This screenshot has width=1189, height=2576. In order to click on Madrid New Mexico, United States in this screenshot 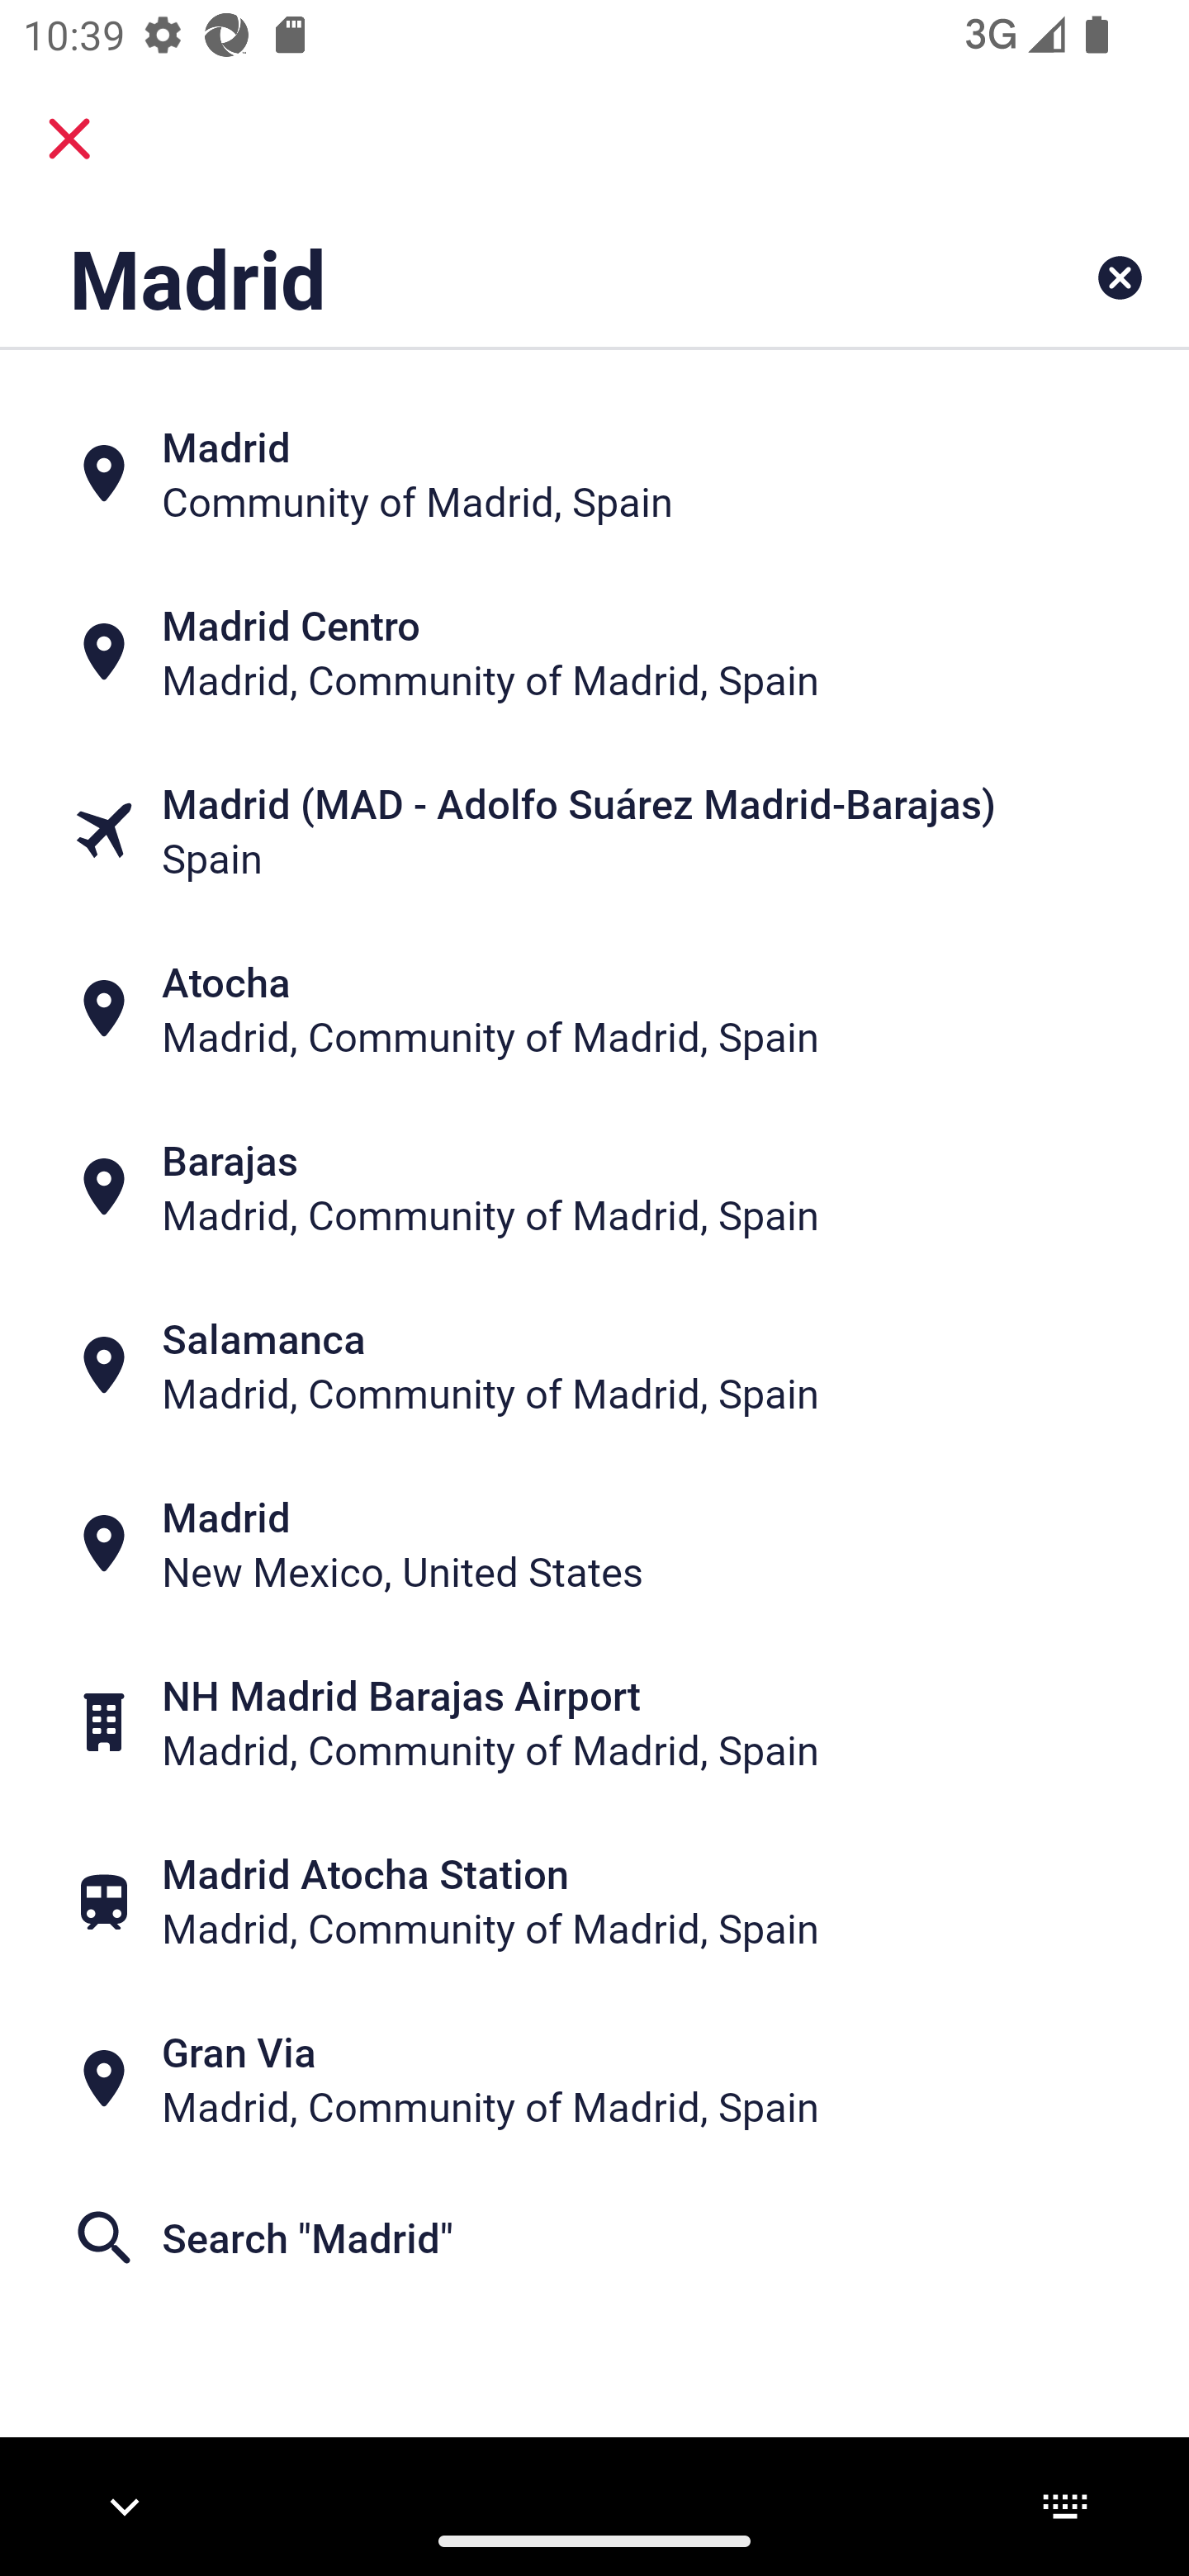, I will do `click(594, 1544)`.